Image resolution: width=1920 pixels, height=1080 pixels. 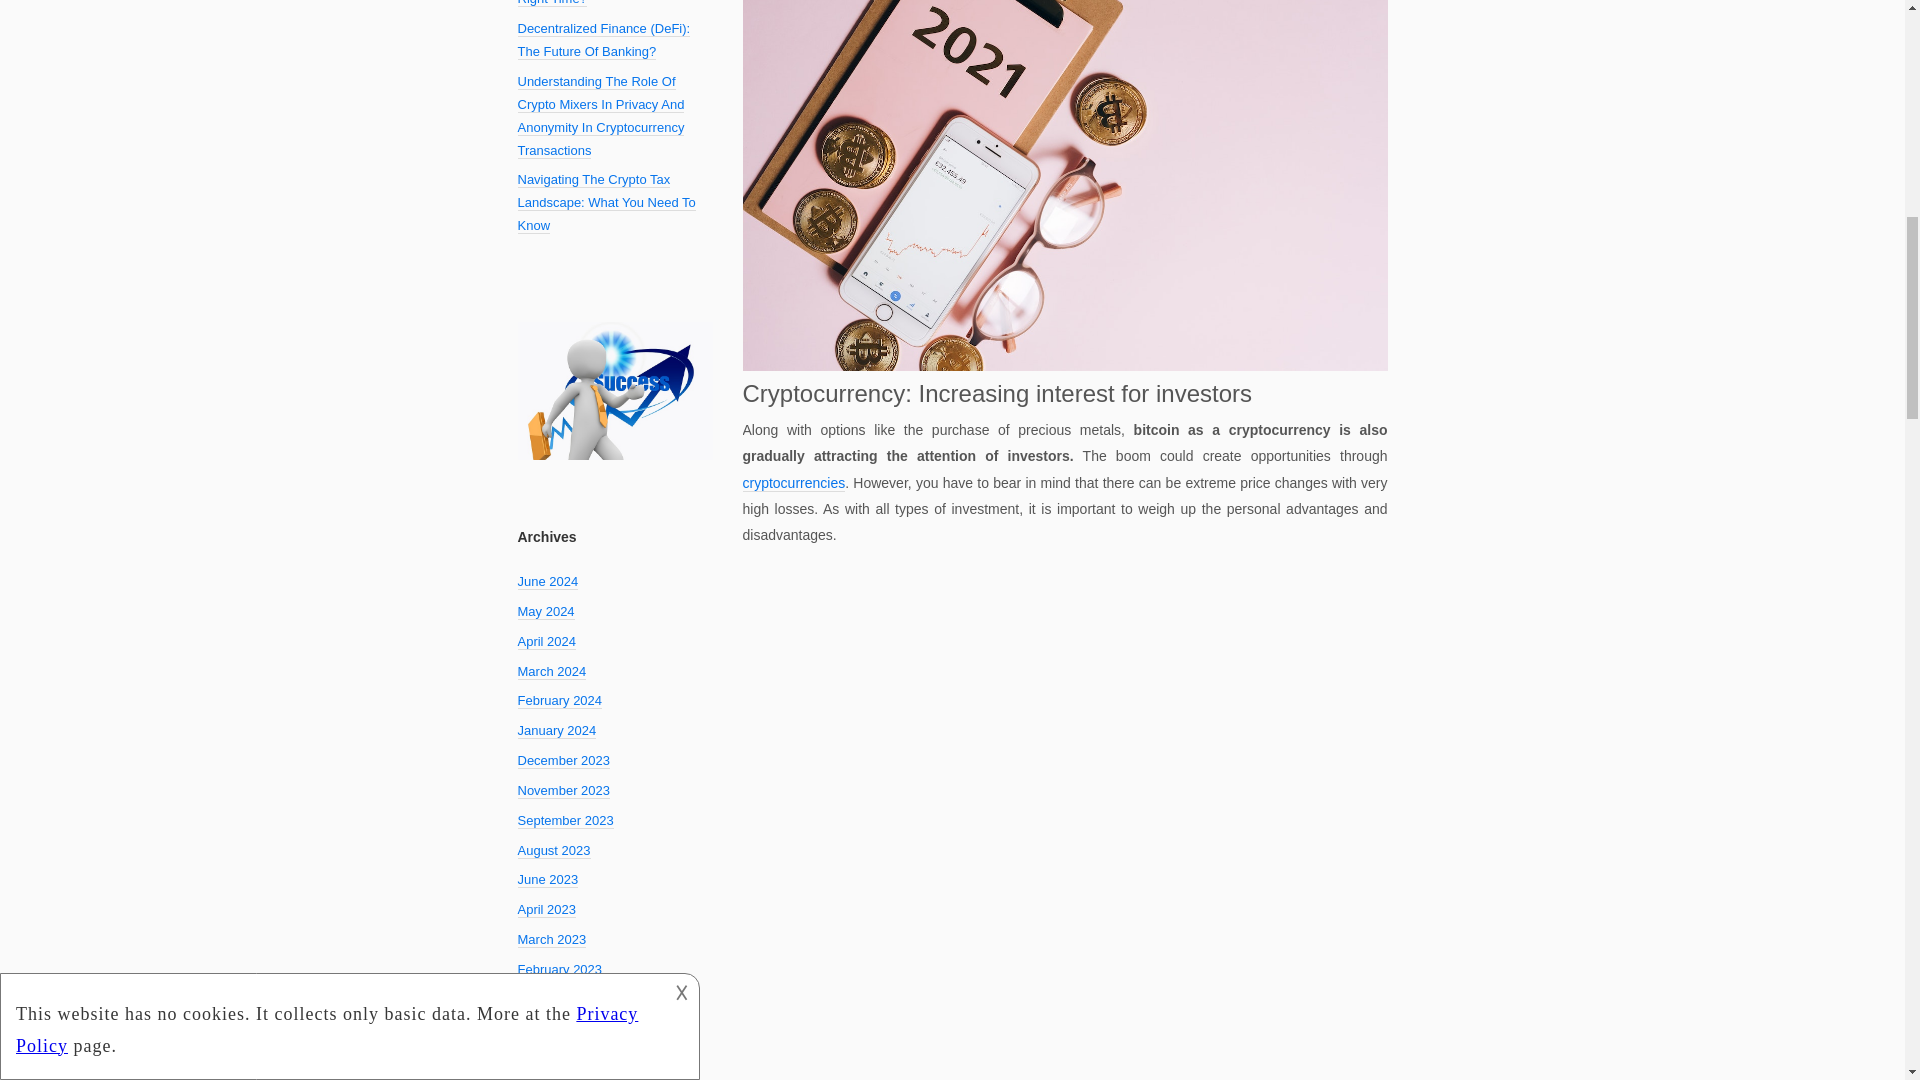 I want to click on Investing In Bitcoin: Is Now The Right Time?, so click(x=609, y=4).